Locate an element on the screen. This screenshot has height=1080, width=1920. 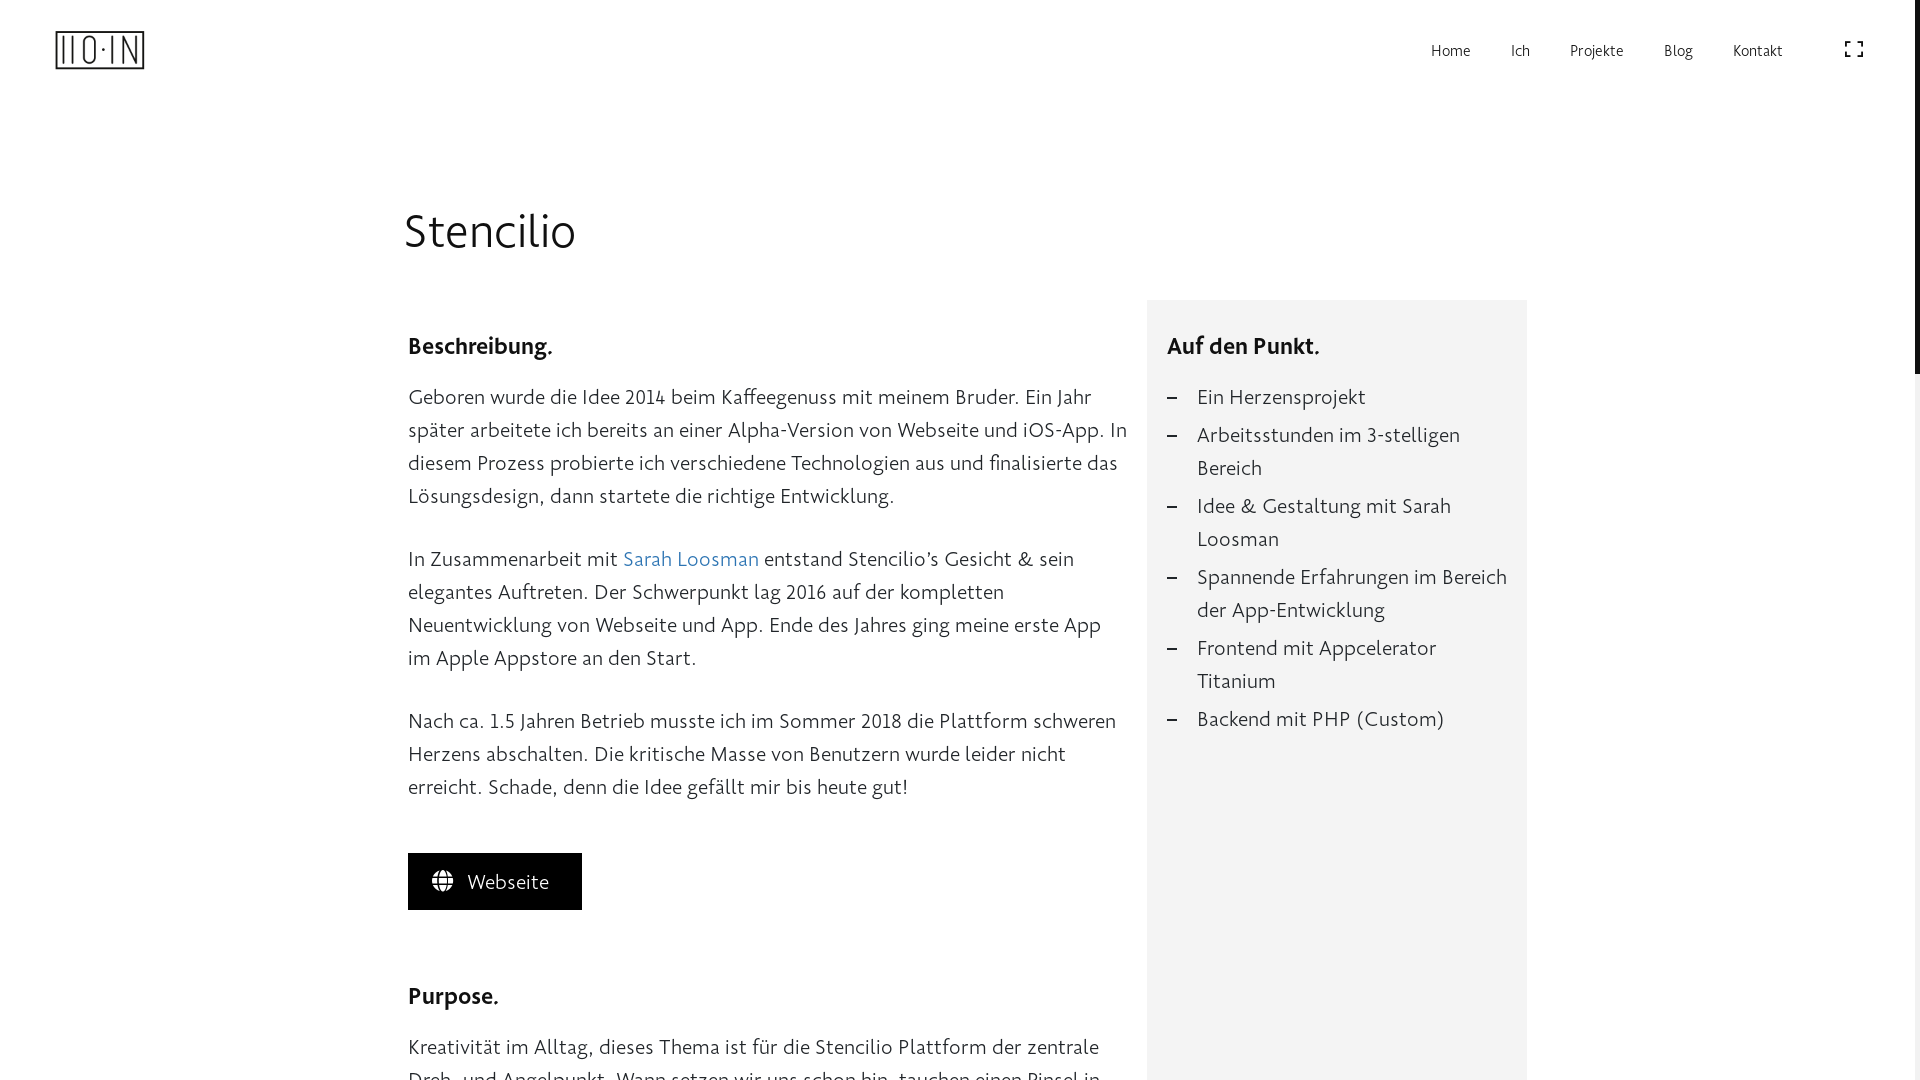
Idee & Gestaltung mit Sarah Loosman is located at coordinates (1352, 522).